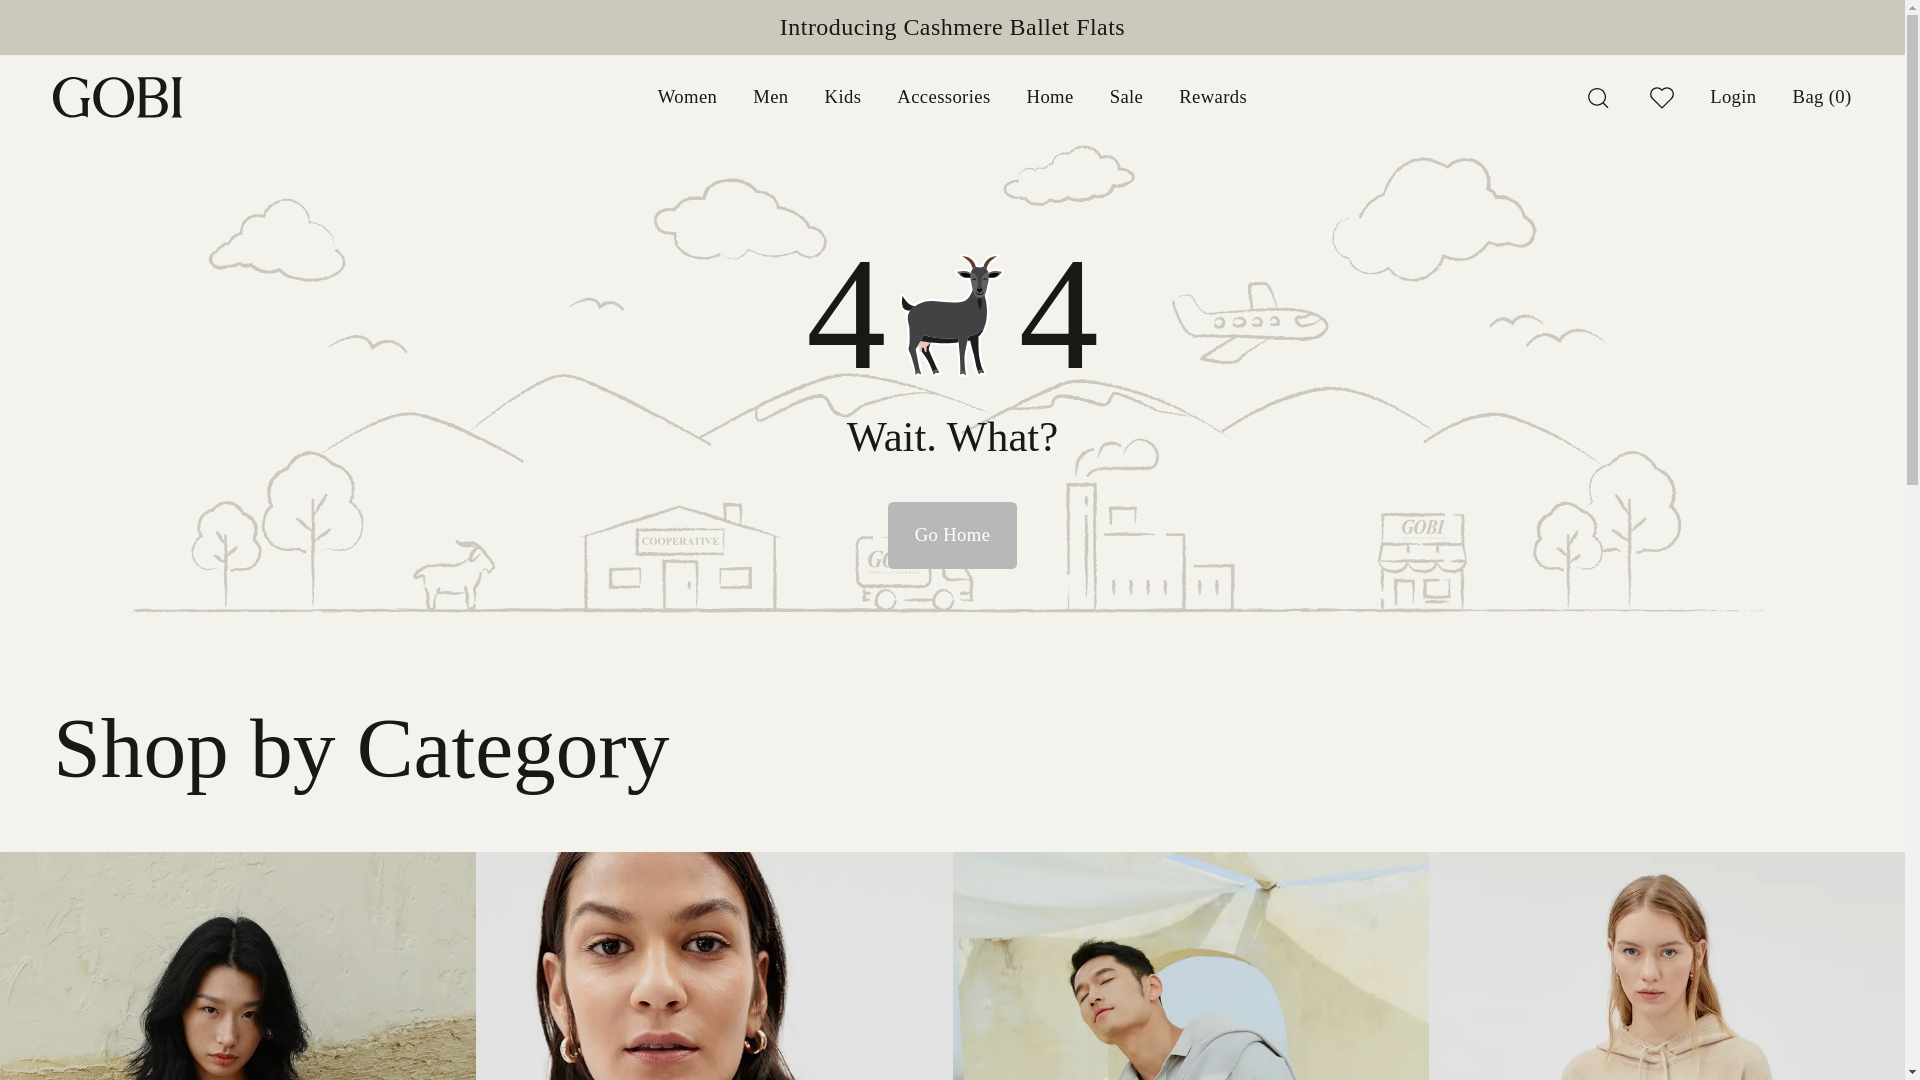  I want to click on Home, so click(1050, 98).